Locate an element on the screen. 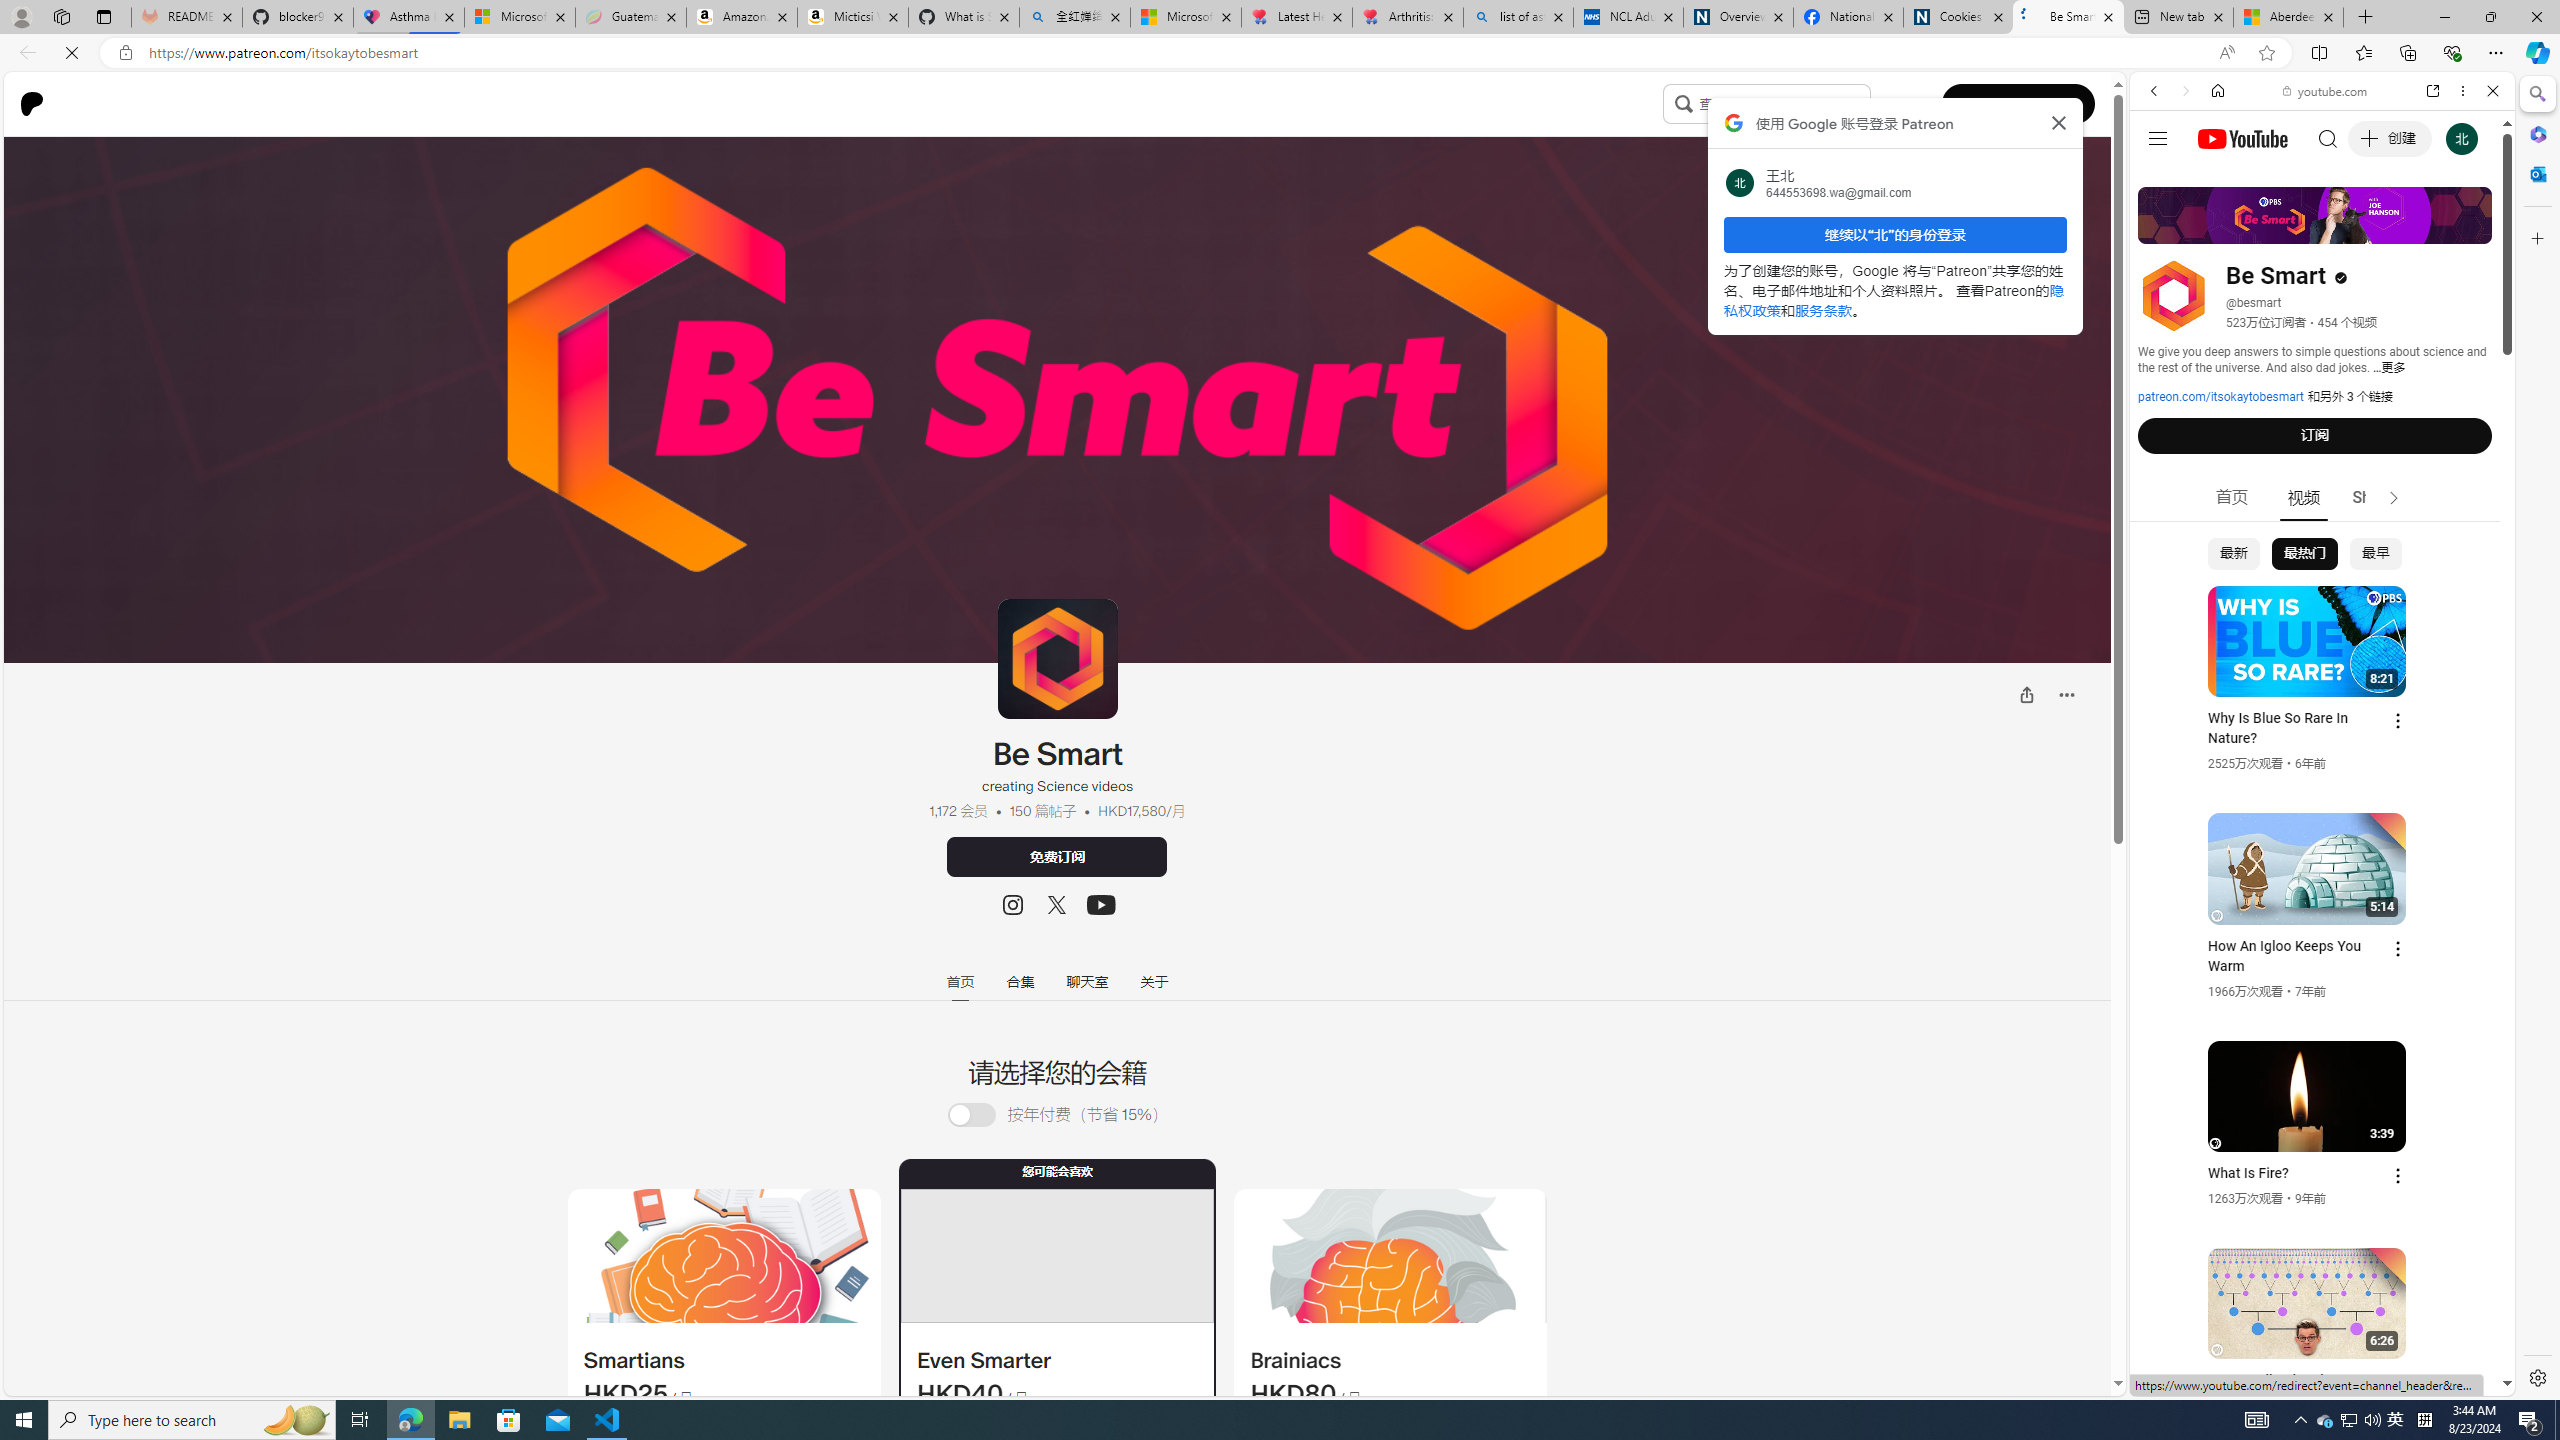 Image resolution: width=2560 pixels, height=1440 pixels. Go to home page is located at coordinates (39, 104).